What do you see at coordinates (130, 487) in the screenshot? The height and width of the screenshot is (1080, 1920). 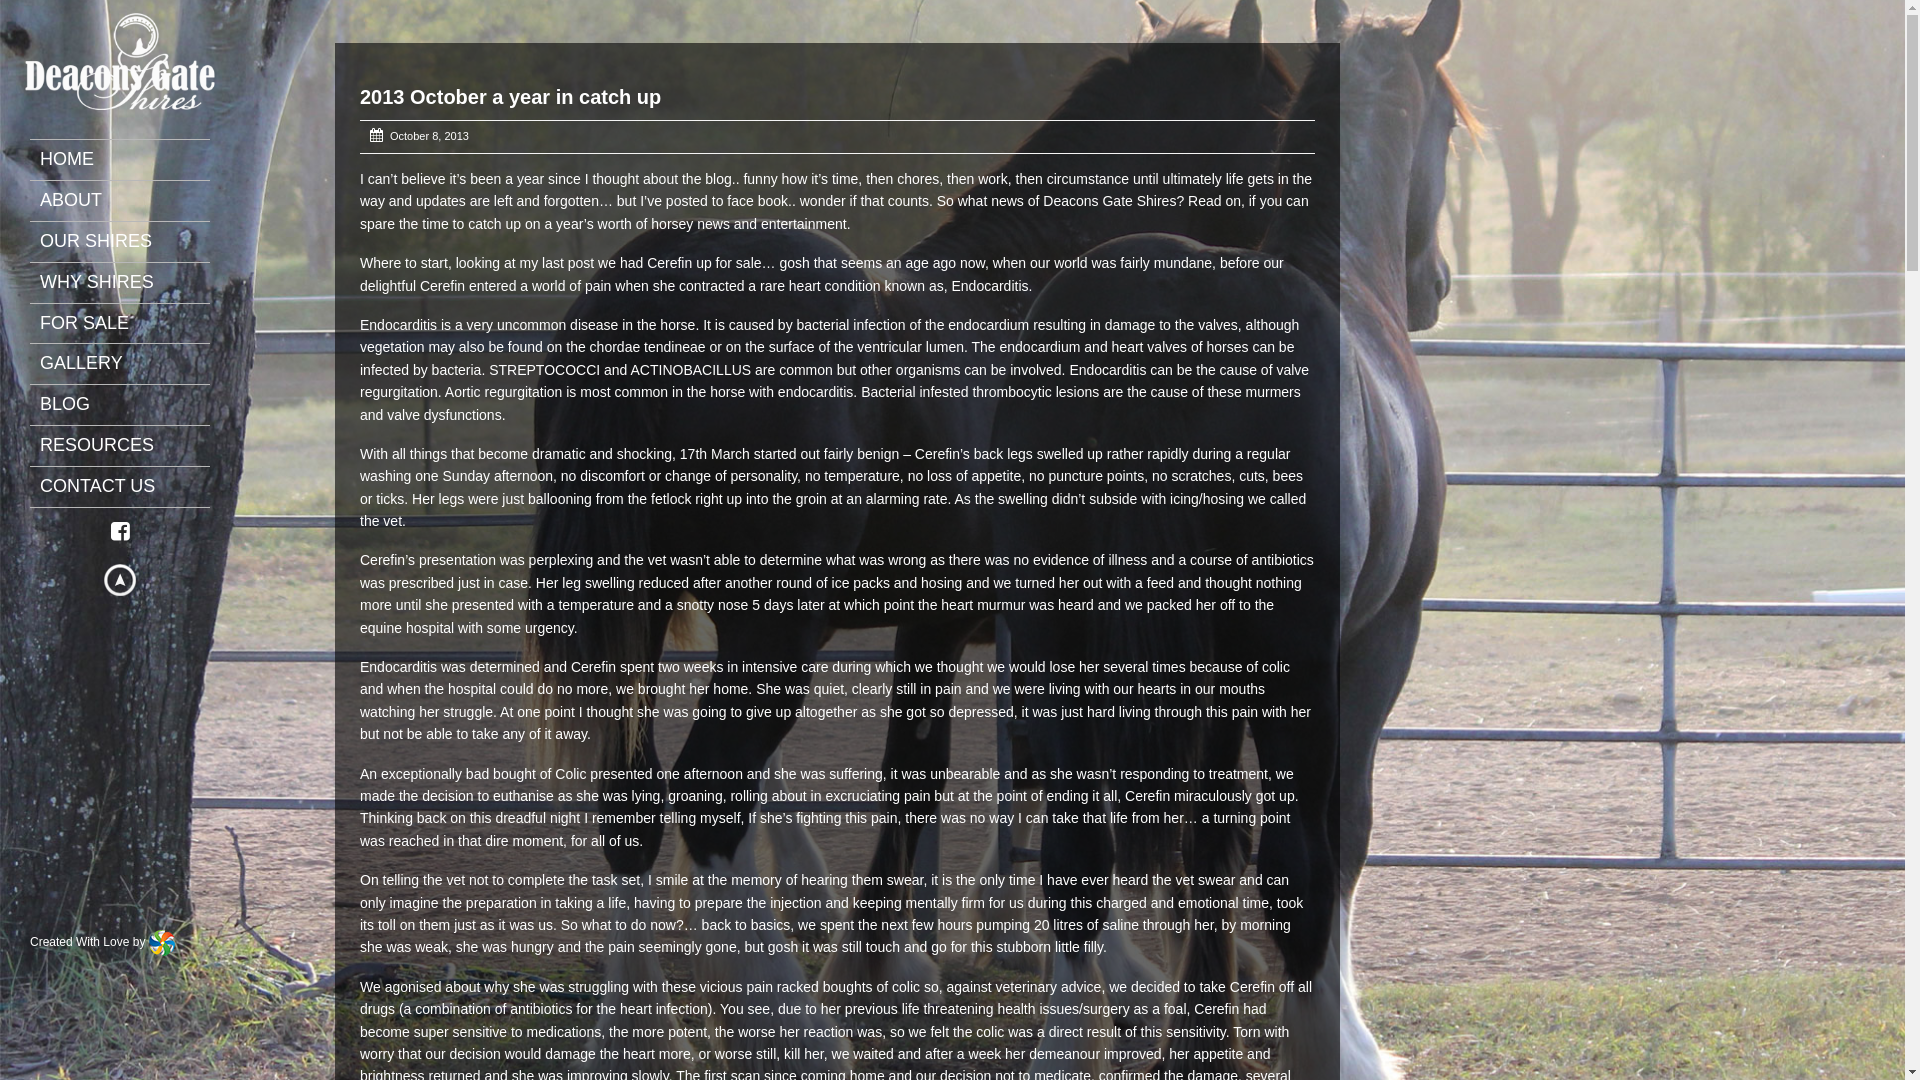 I see `CONTACT US` at bounding box center [130, 487].